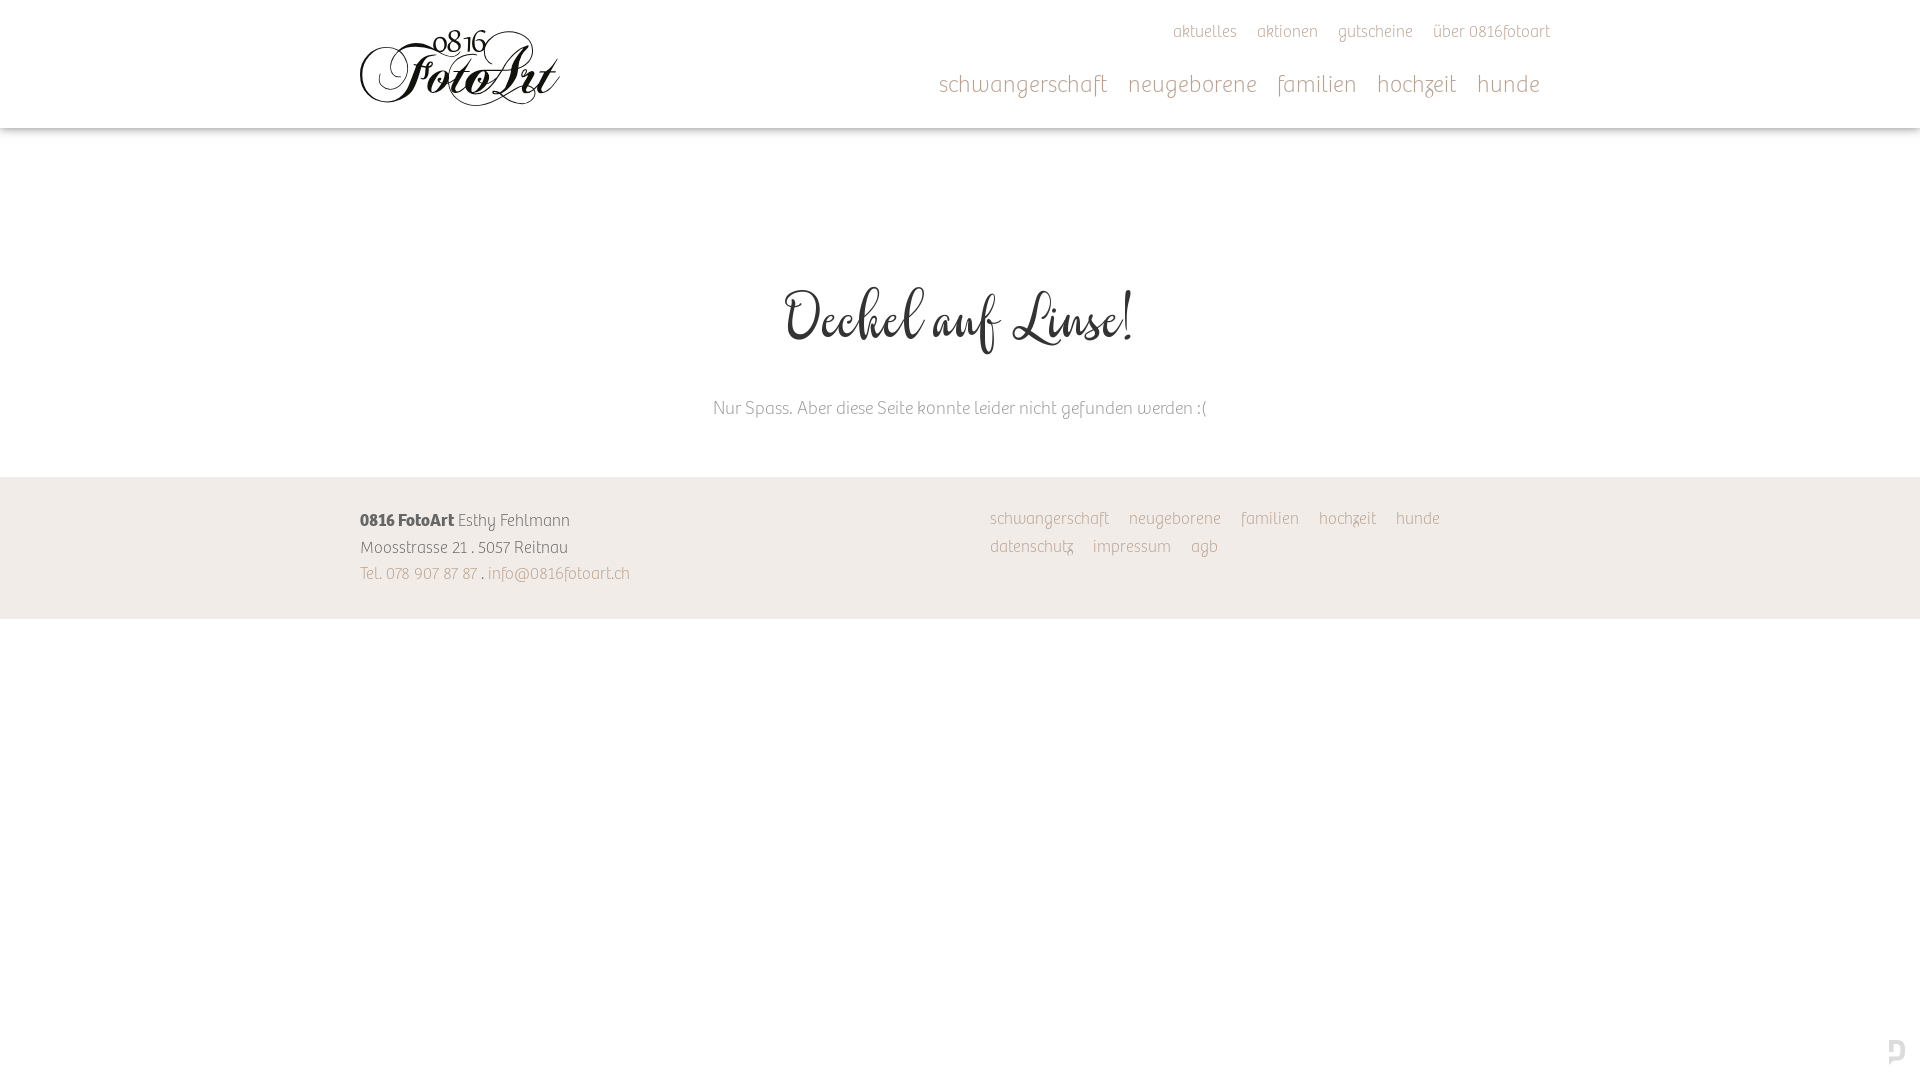 Image resolution: width=1920 pixels, height=1080 pixels. I want to click on Tel. 078 907 87 87, so click(418, 574).